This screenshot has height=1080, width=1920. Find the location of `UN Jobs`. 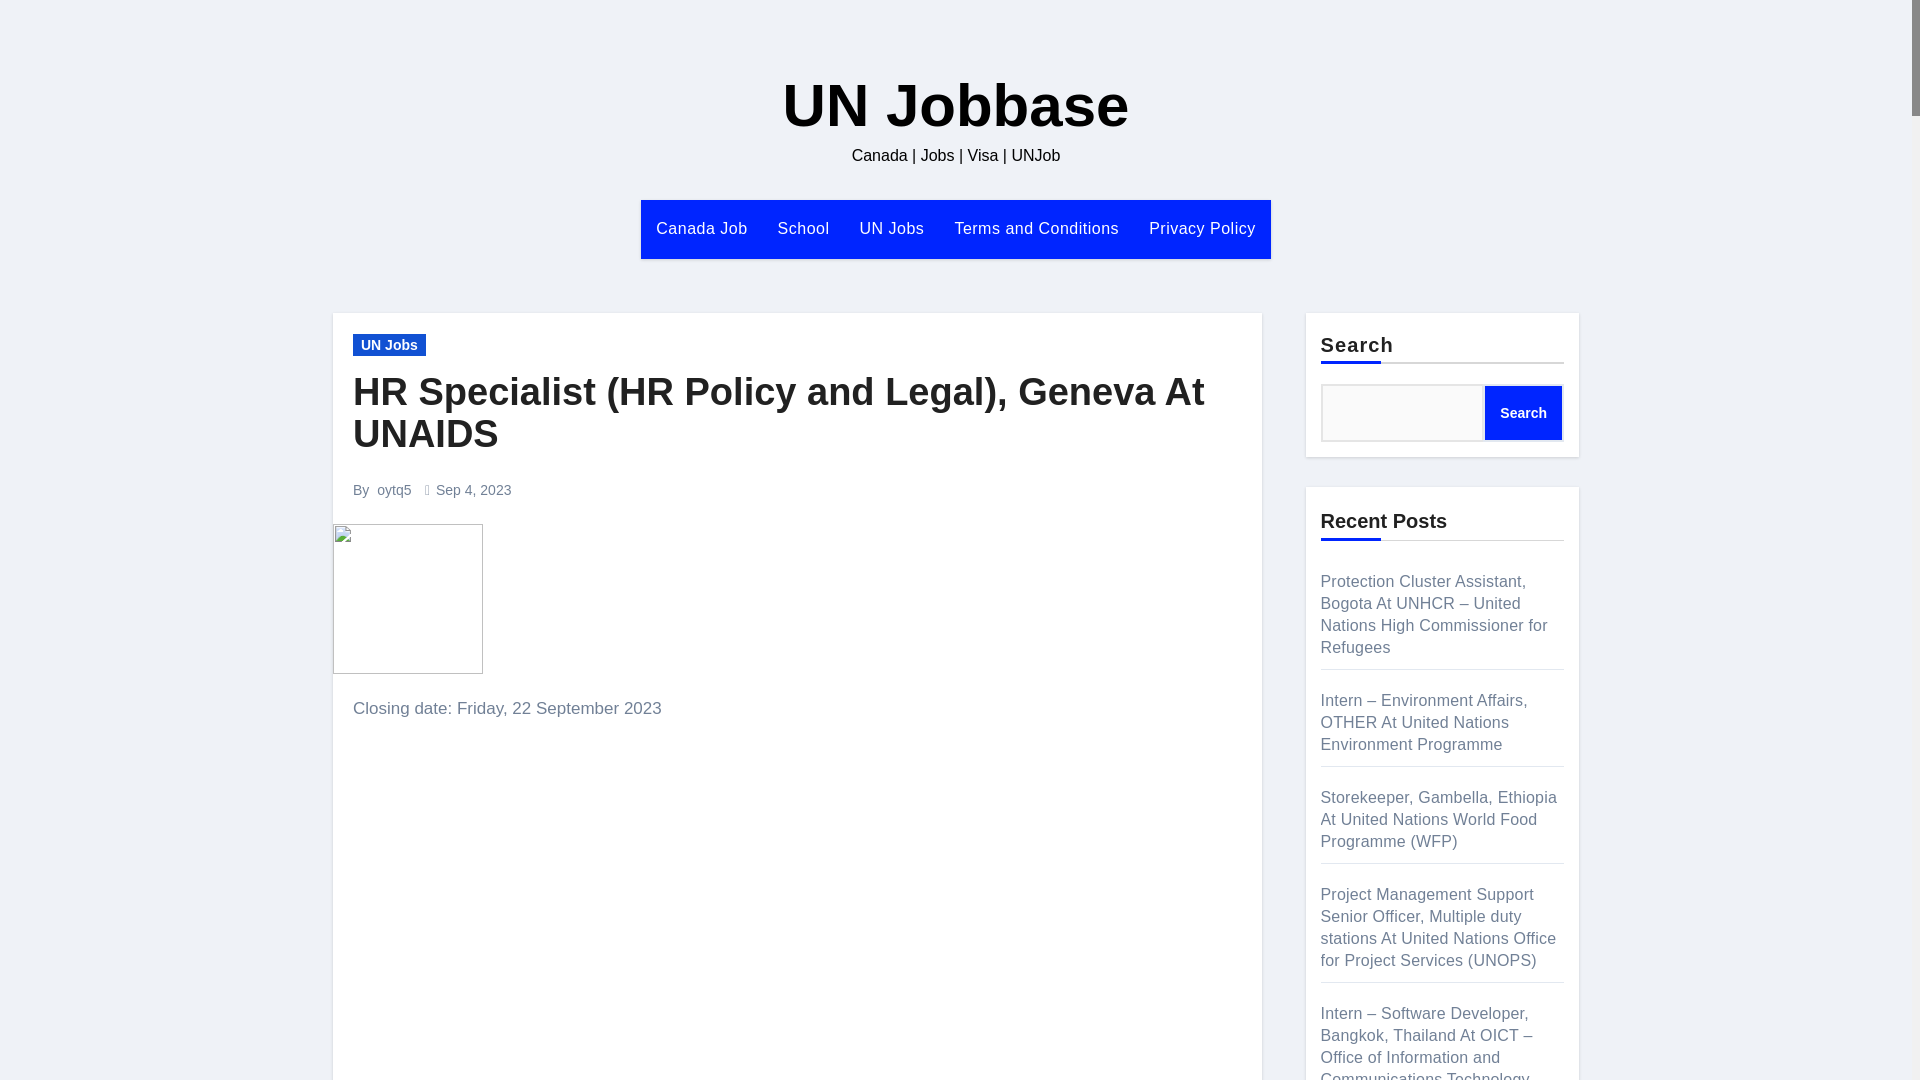

UN Jobs is located at coordinates (892, 228).